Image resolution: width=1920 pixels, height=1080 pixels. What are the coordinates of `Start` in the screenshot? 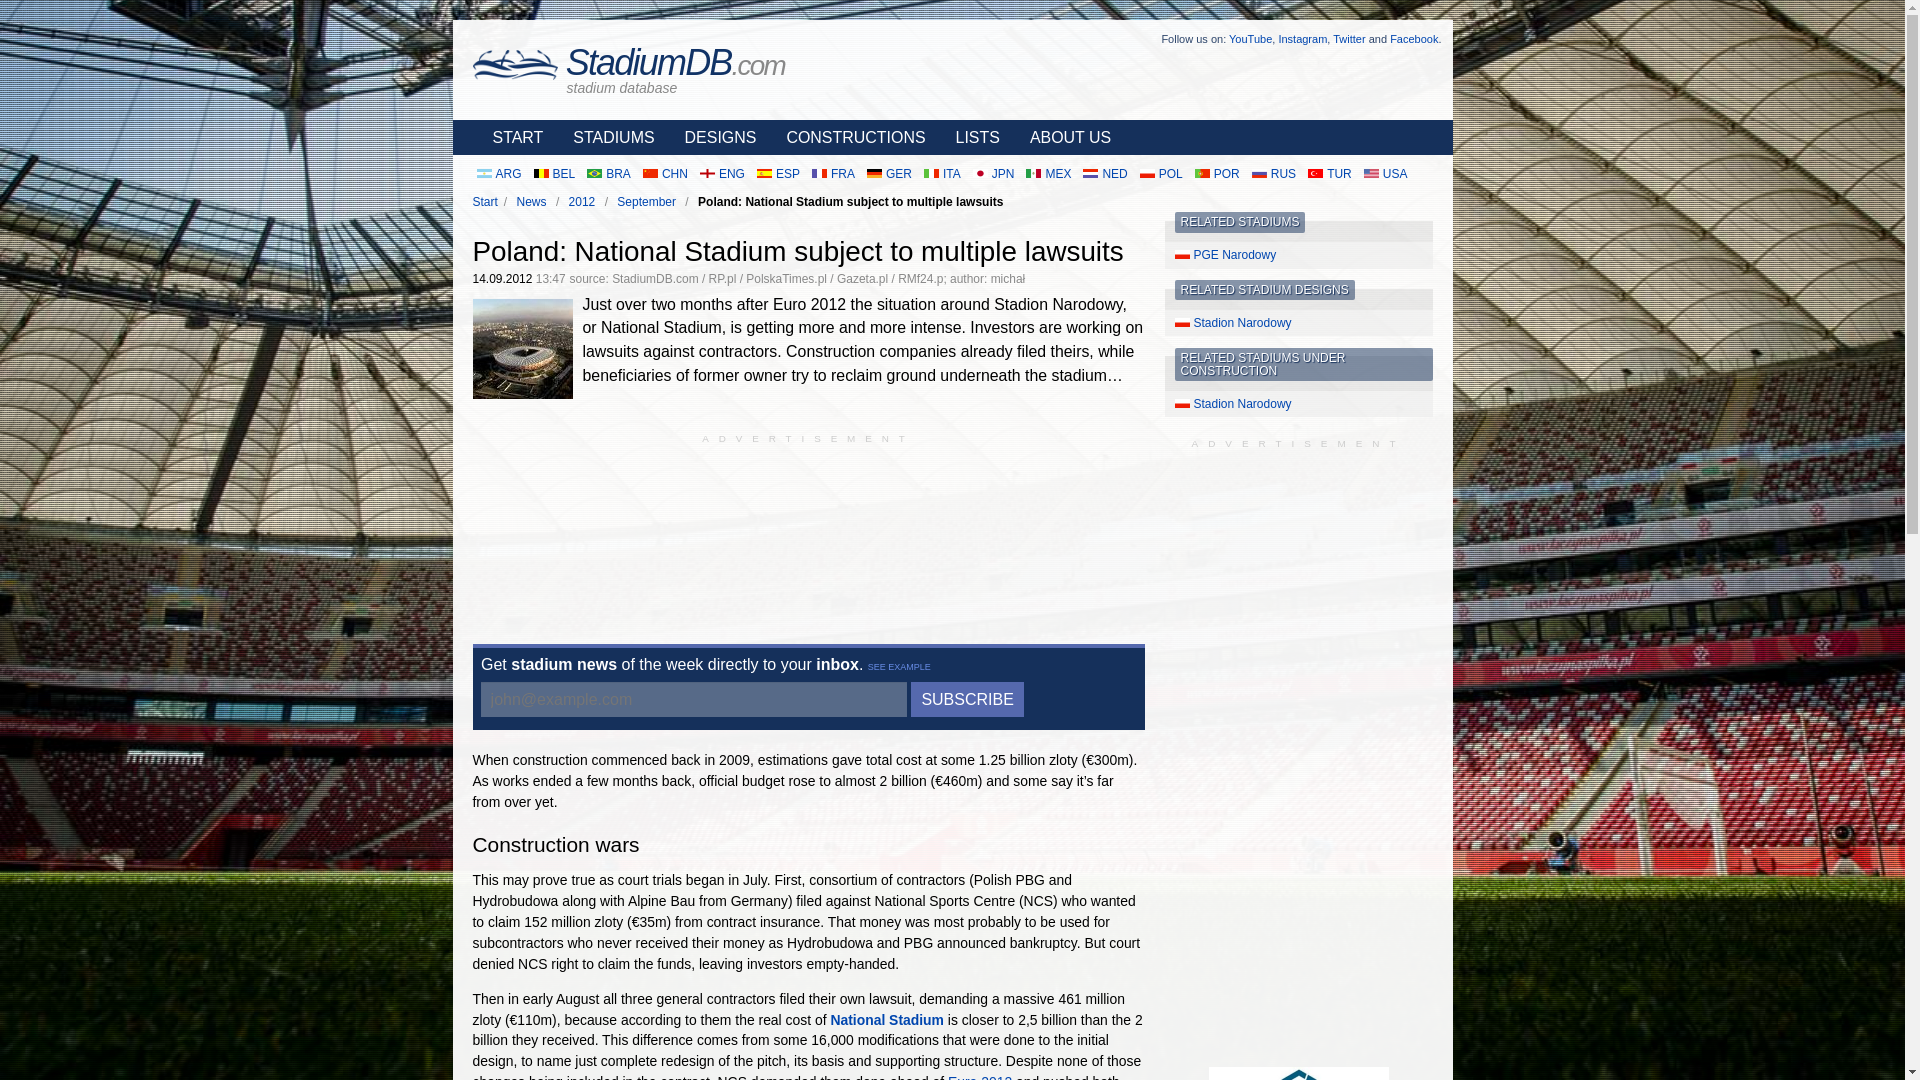 It's located at (484, 202).